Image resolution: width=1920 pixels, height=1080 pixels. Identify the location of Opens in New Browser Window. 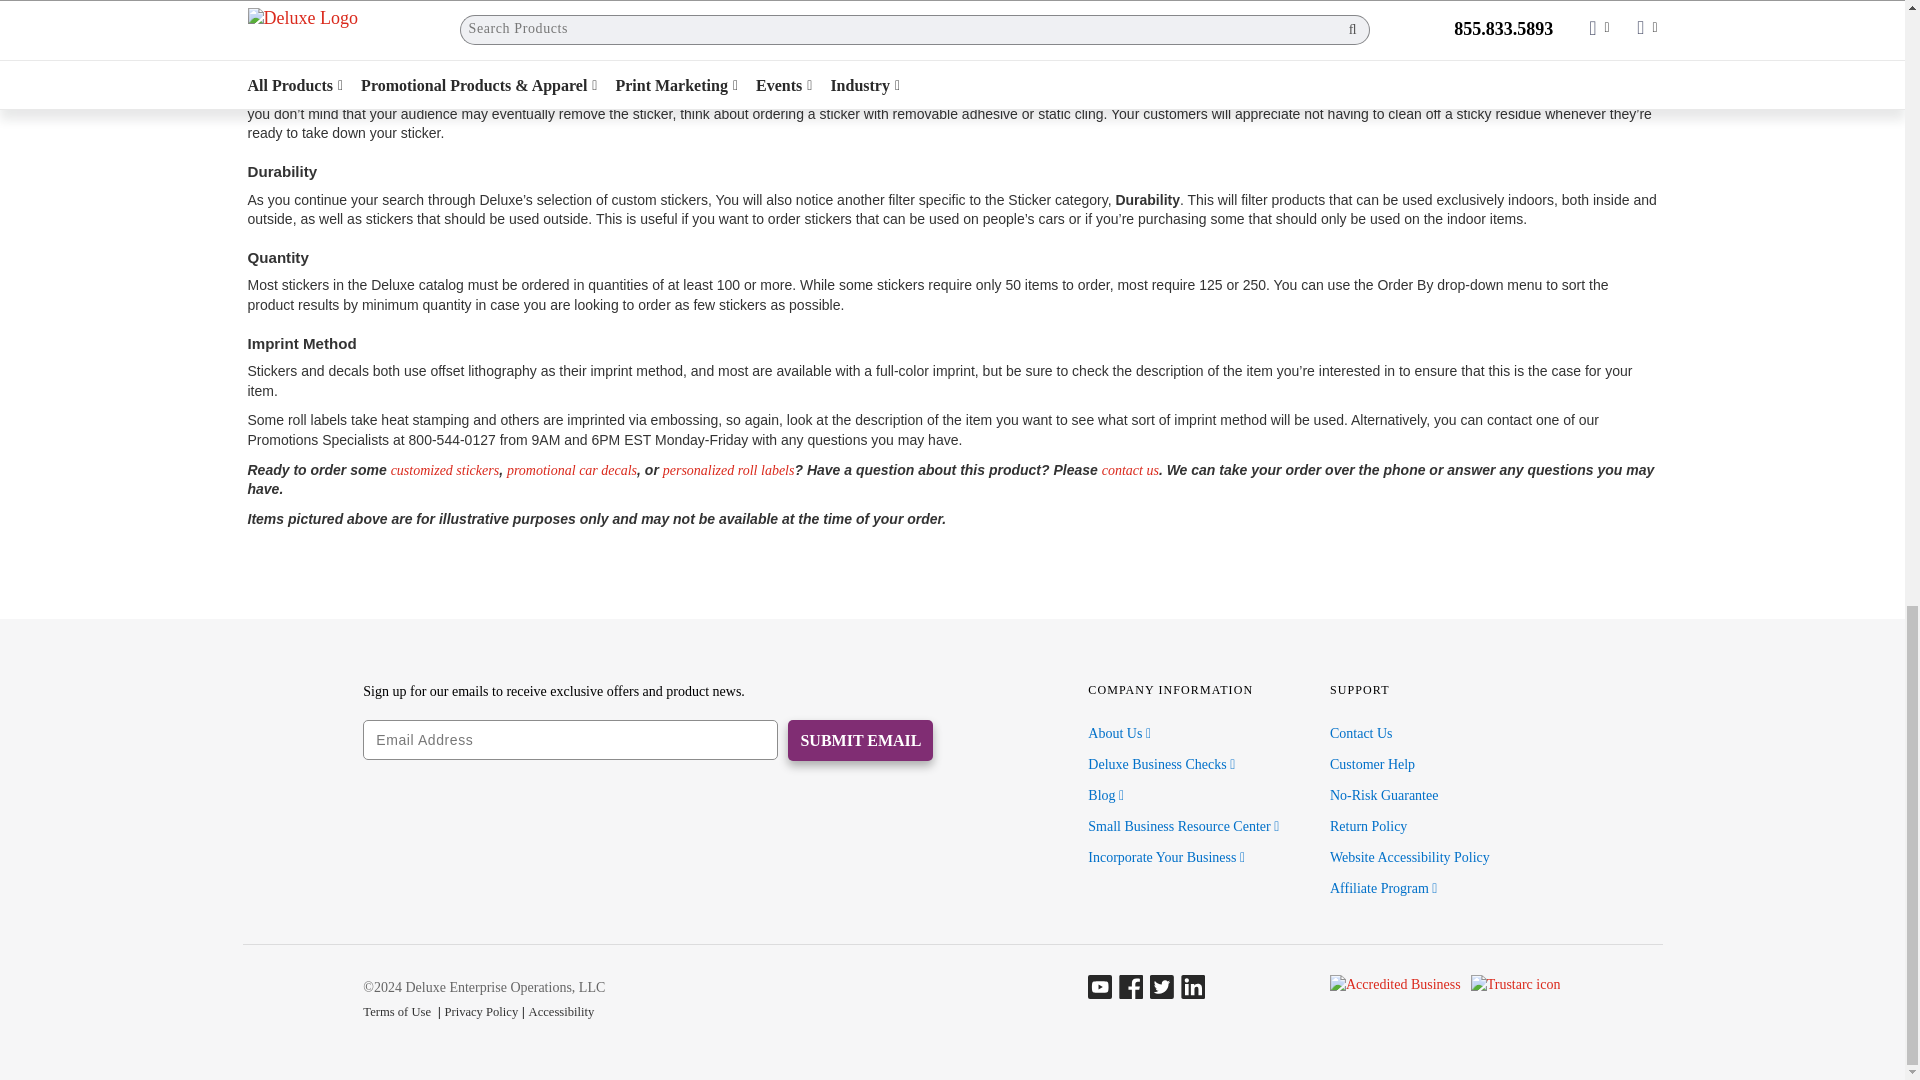
(1119, 732).